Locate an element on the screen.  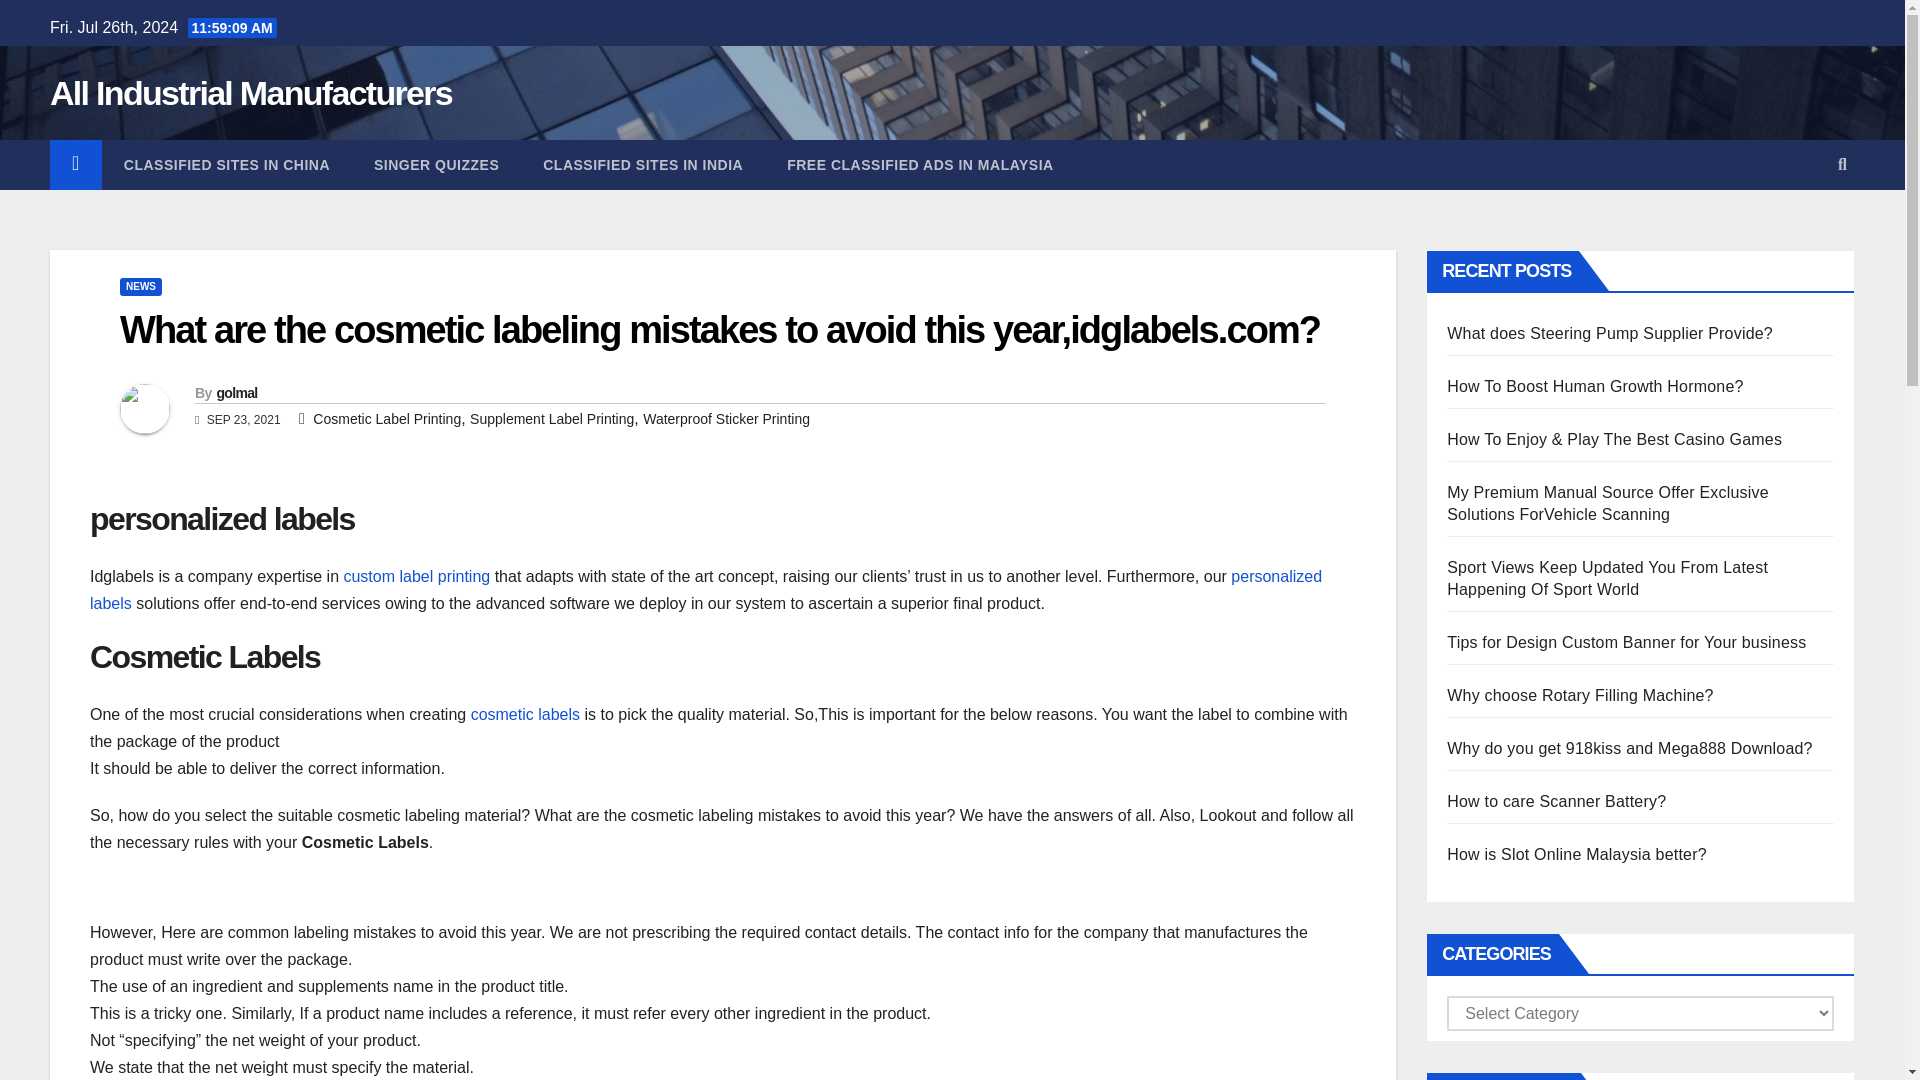
personalized labels is located at coordinates (706, 590).